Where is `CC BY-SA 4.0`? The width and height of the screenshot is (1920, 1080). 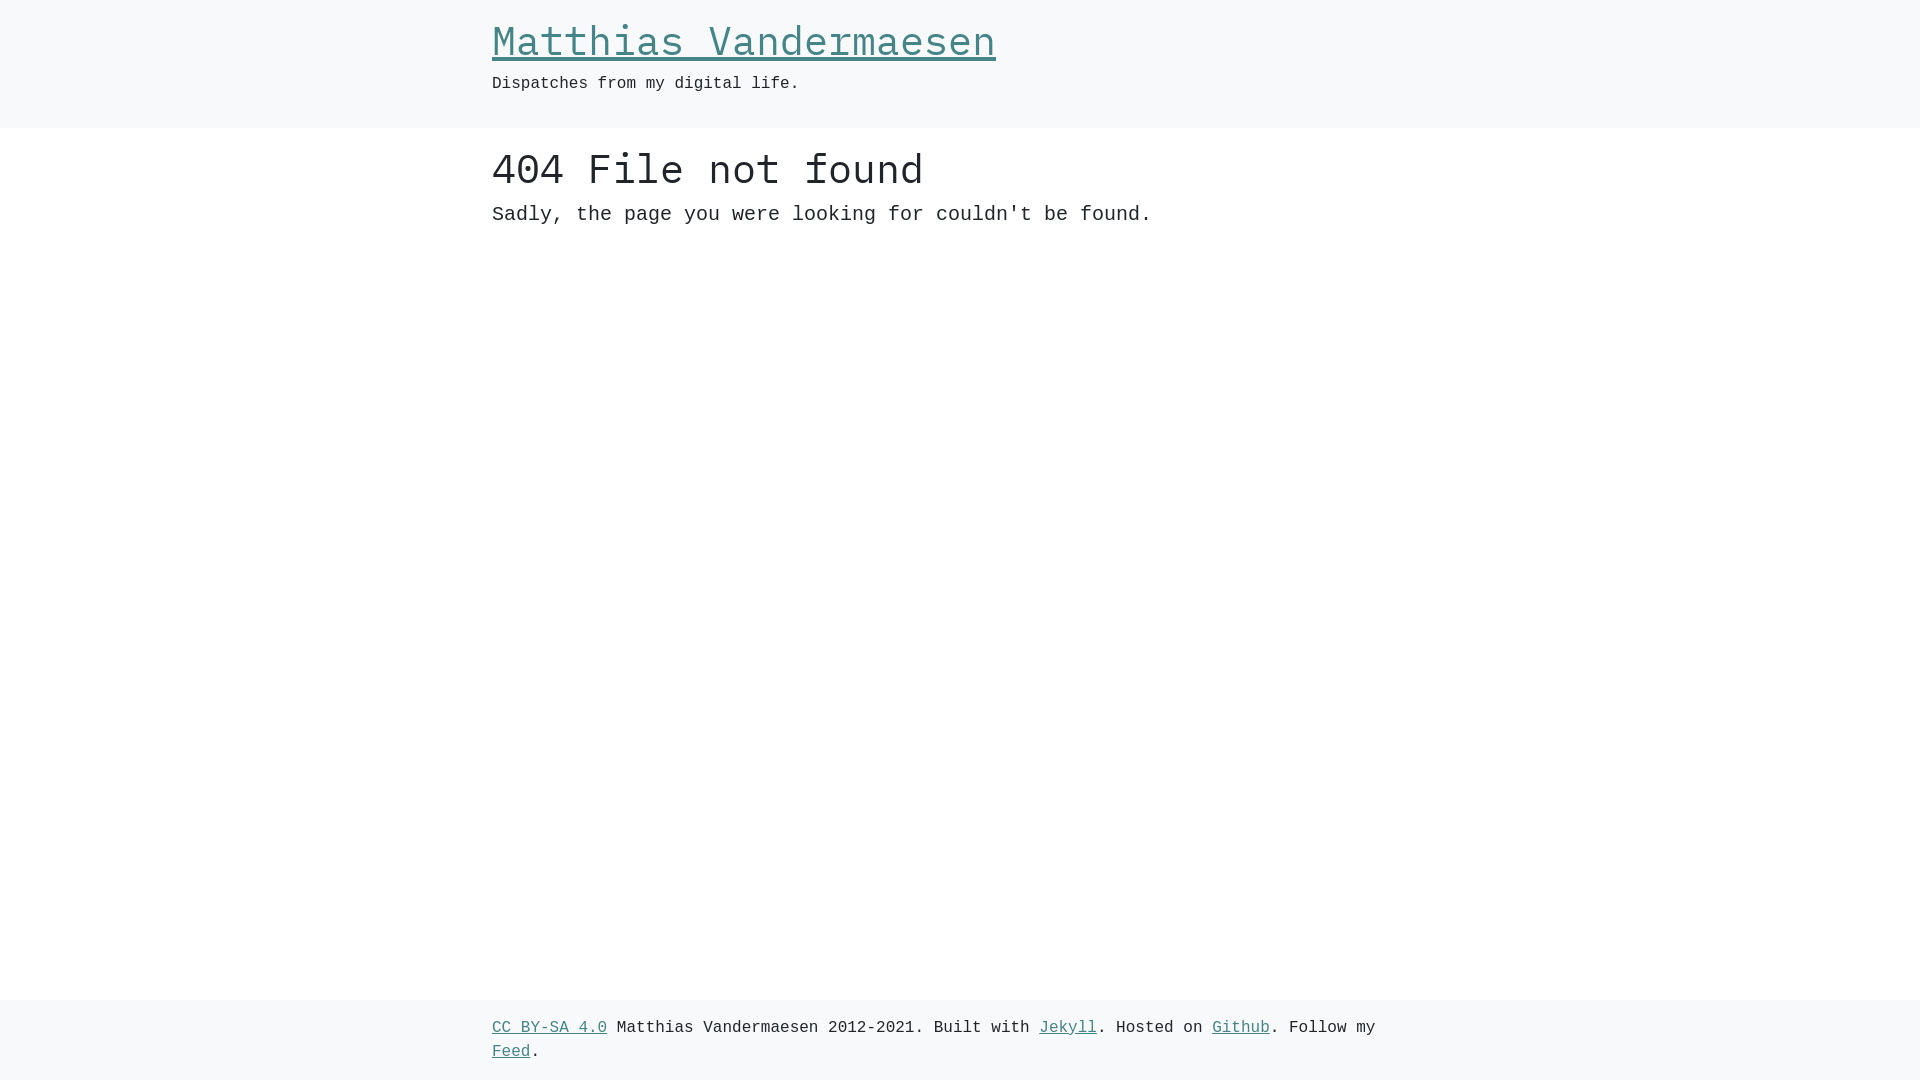
CC BY-SA 4.0 is located at coordinates (549, 1028).